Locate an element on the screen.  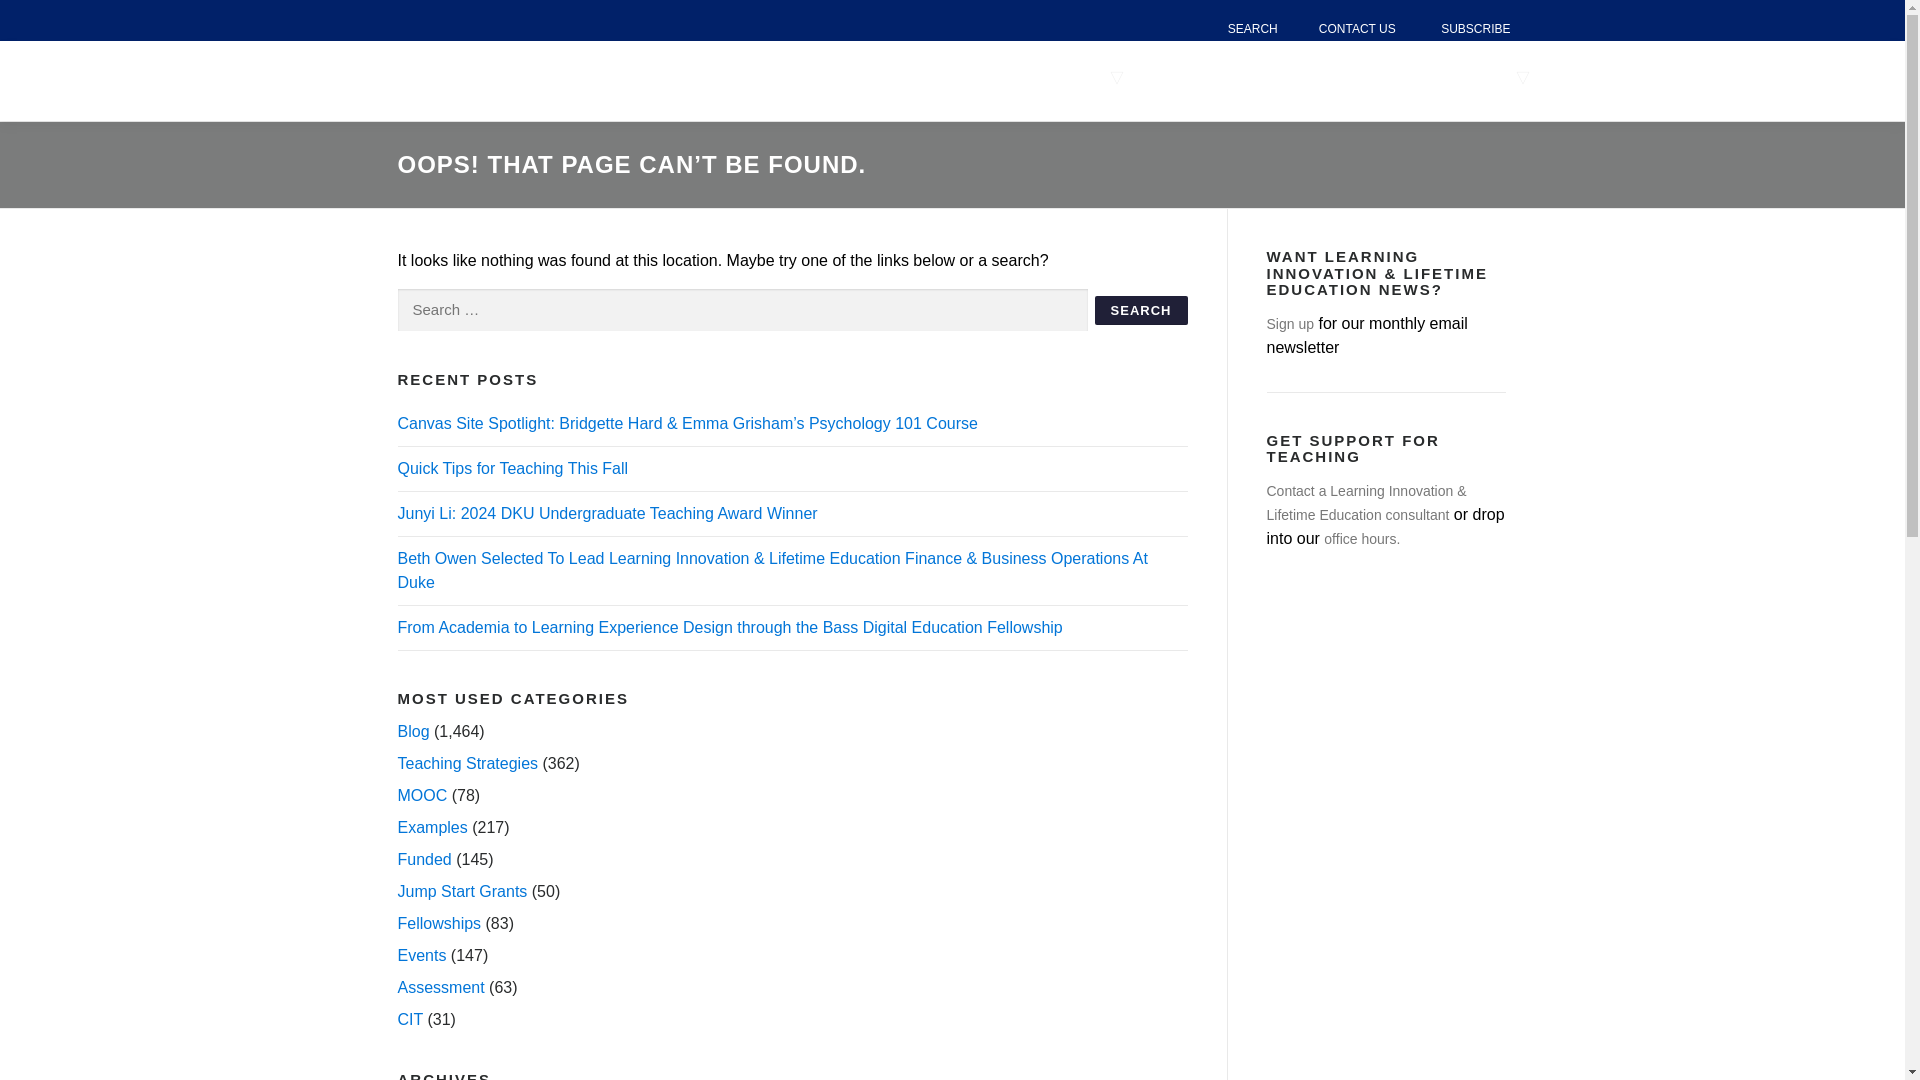
SEARCH is located at coordinates (1252, 29).